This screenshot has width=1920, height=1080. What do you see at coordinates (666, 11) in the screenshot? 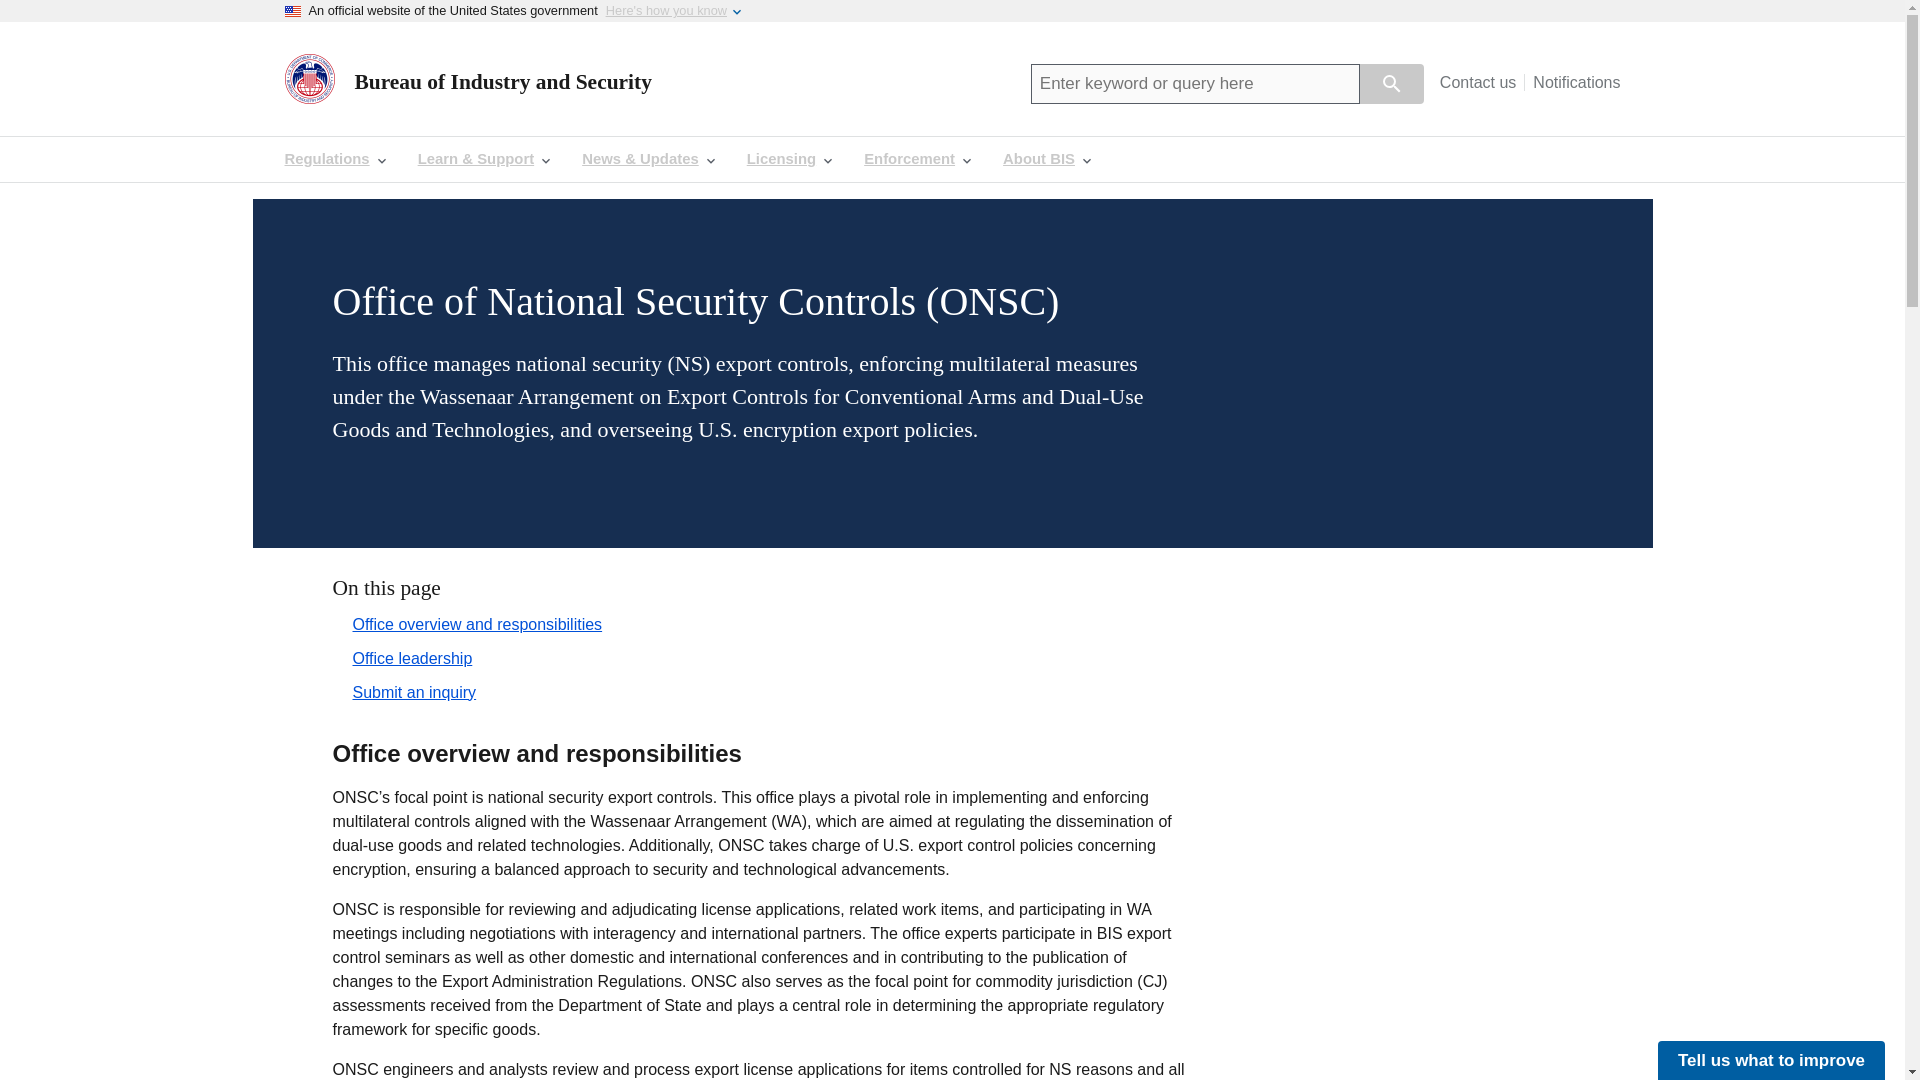
I see `Here's how you know` at bounding box center [666, 11].